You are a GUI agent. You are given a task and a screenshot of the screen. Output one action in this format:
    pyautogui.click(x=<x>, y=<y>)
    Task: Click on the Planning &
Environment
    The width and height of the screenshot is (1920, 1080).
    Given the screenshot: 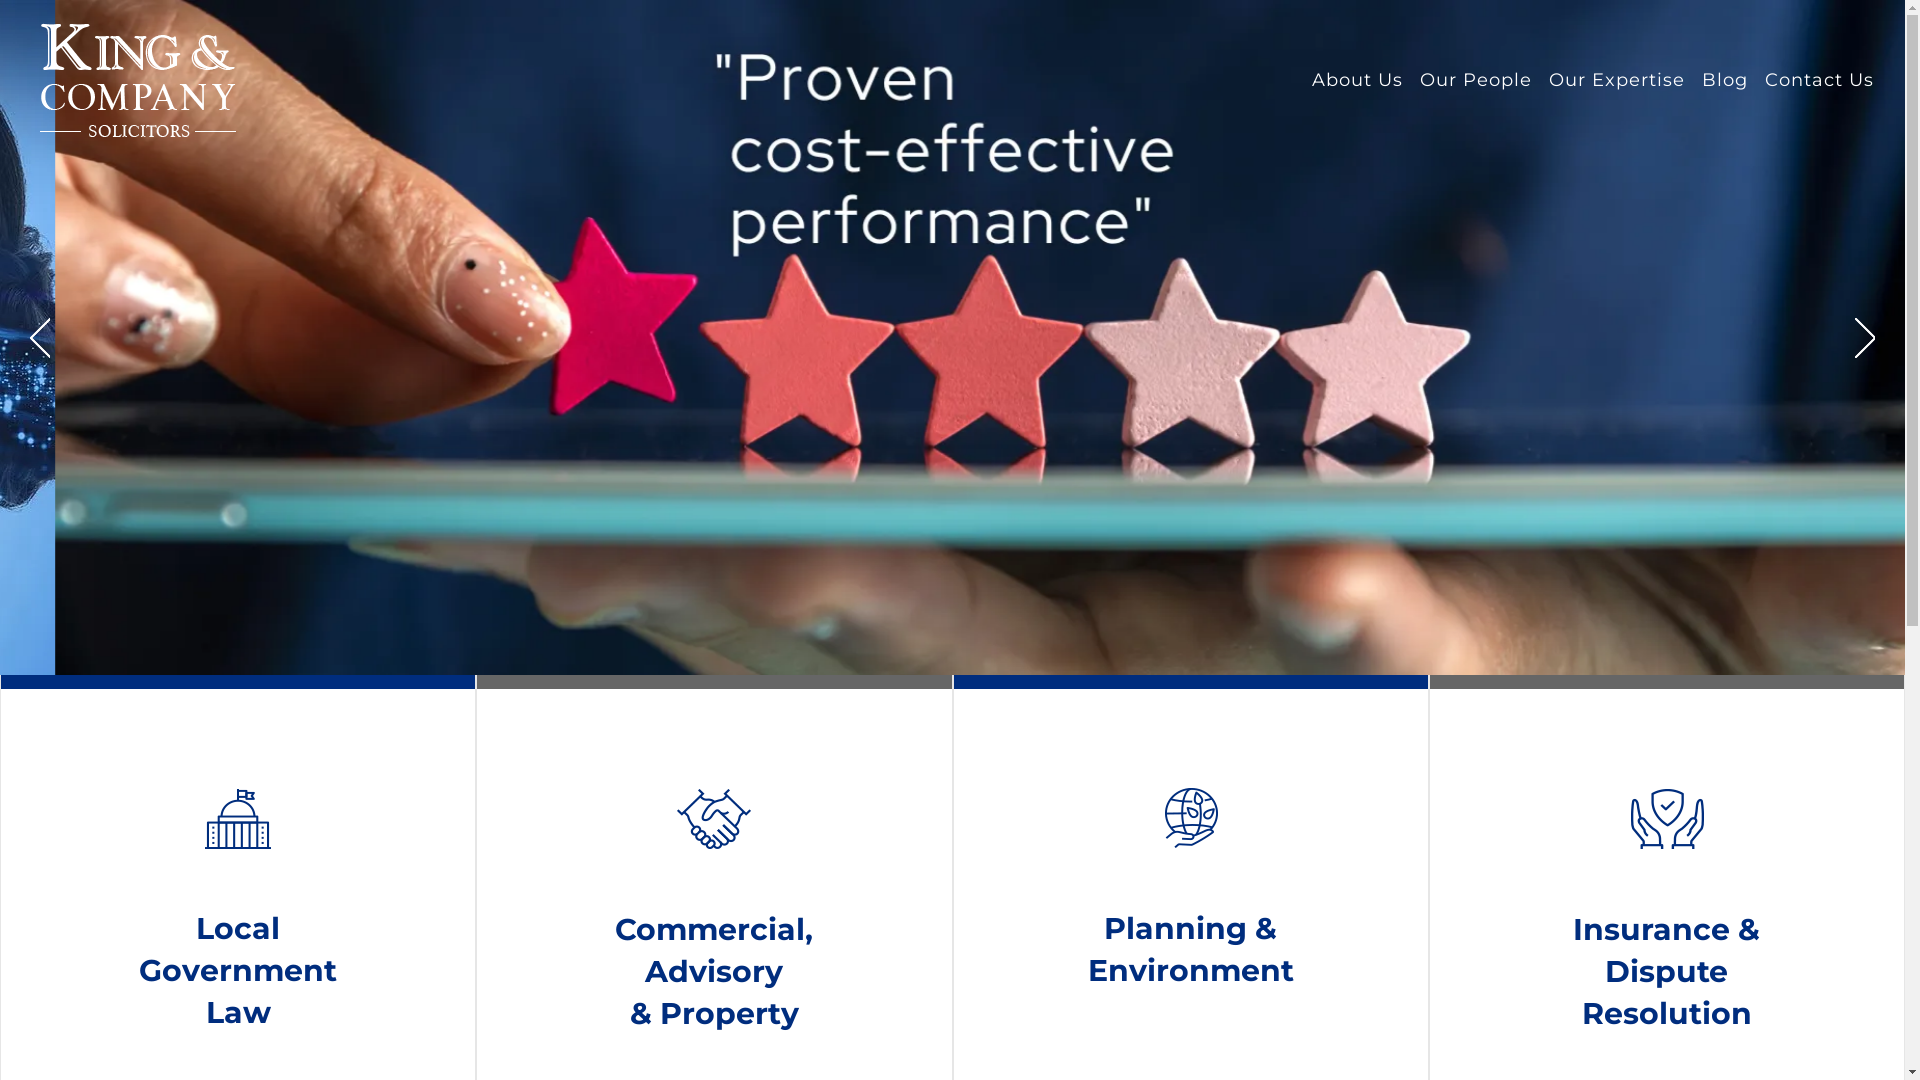 What is the action you would take?
    pyautogui.click(x=1191, y=952)
    